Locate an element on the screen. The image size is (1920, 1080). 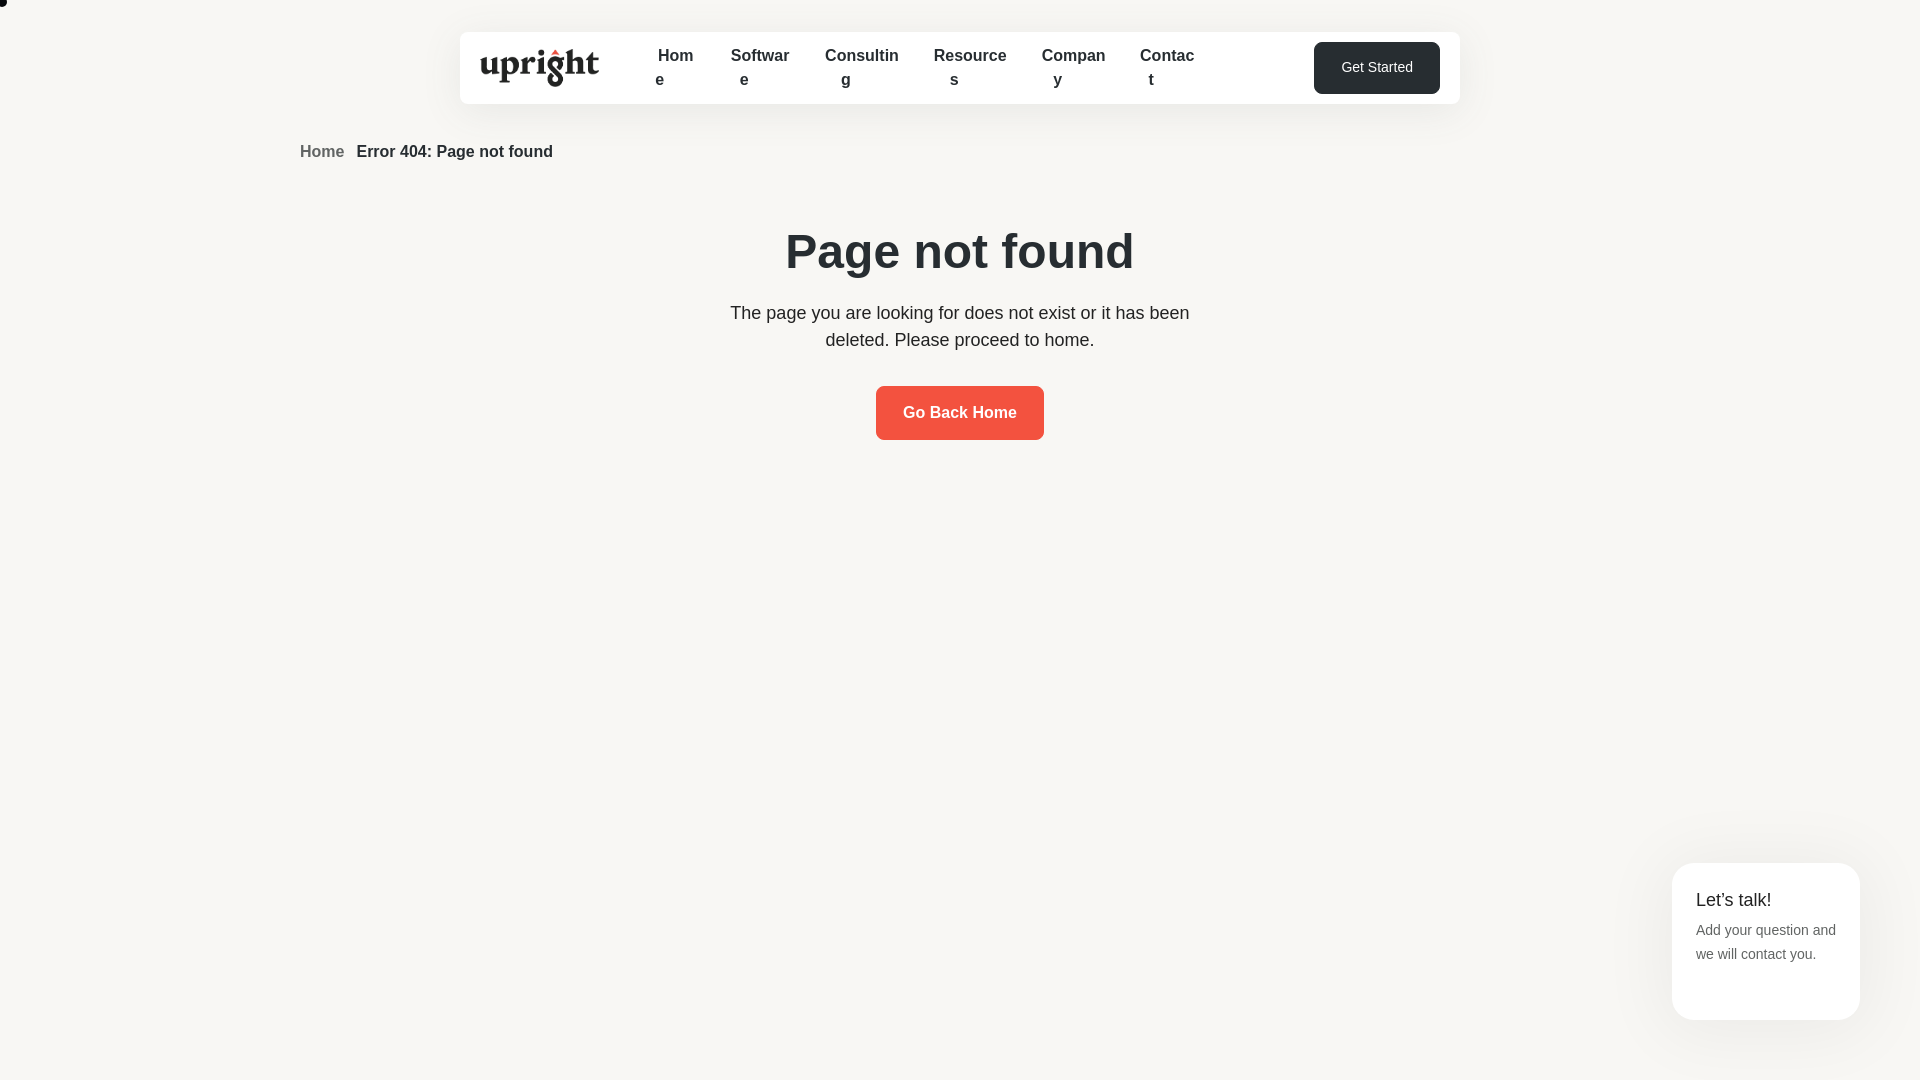
Company is located at coordinates (1065, 67).